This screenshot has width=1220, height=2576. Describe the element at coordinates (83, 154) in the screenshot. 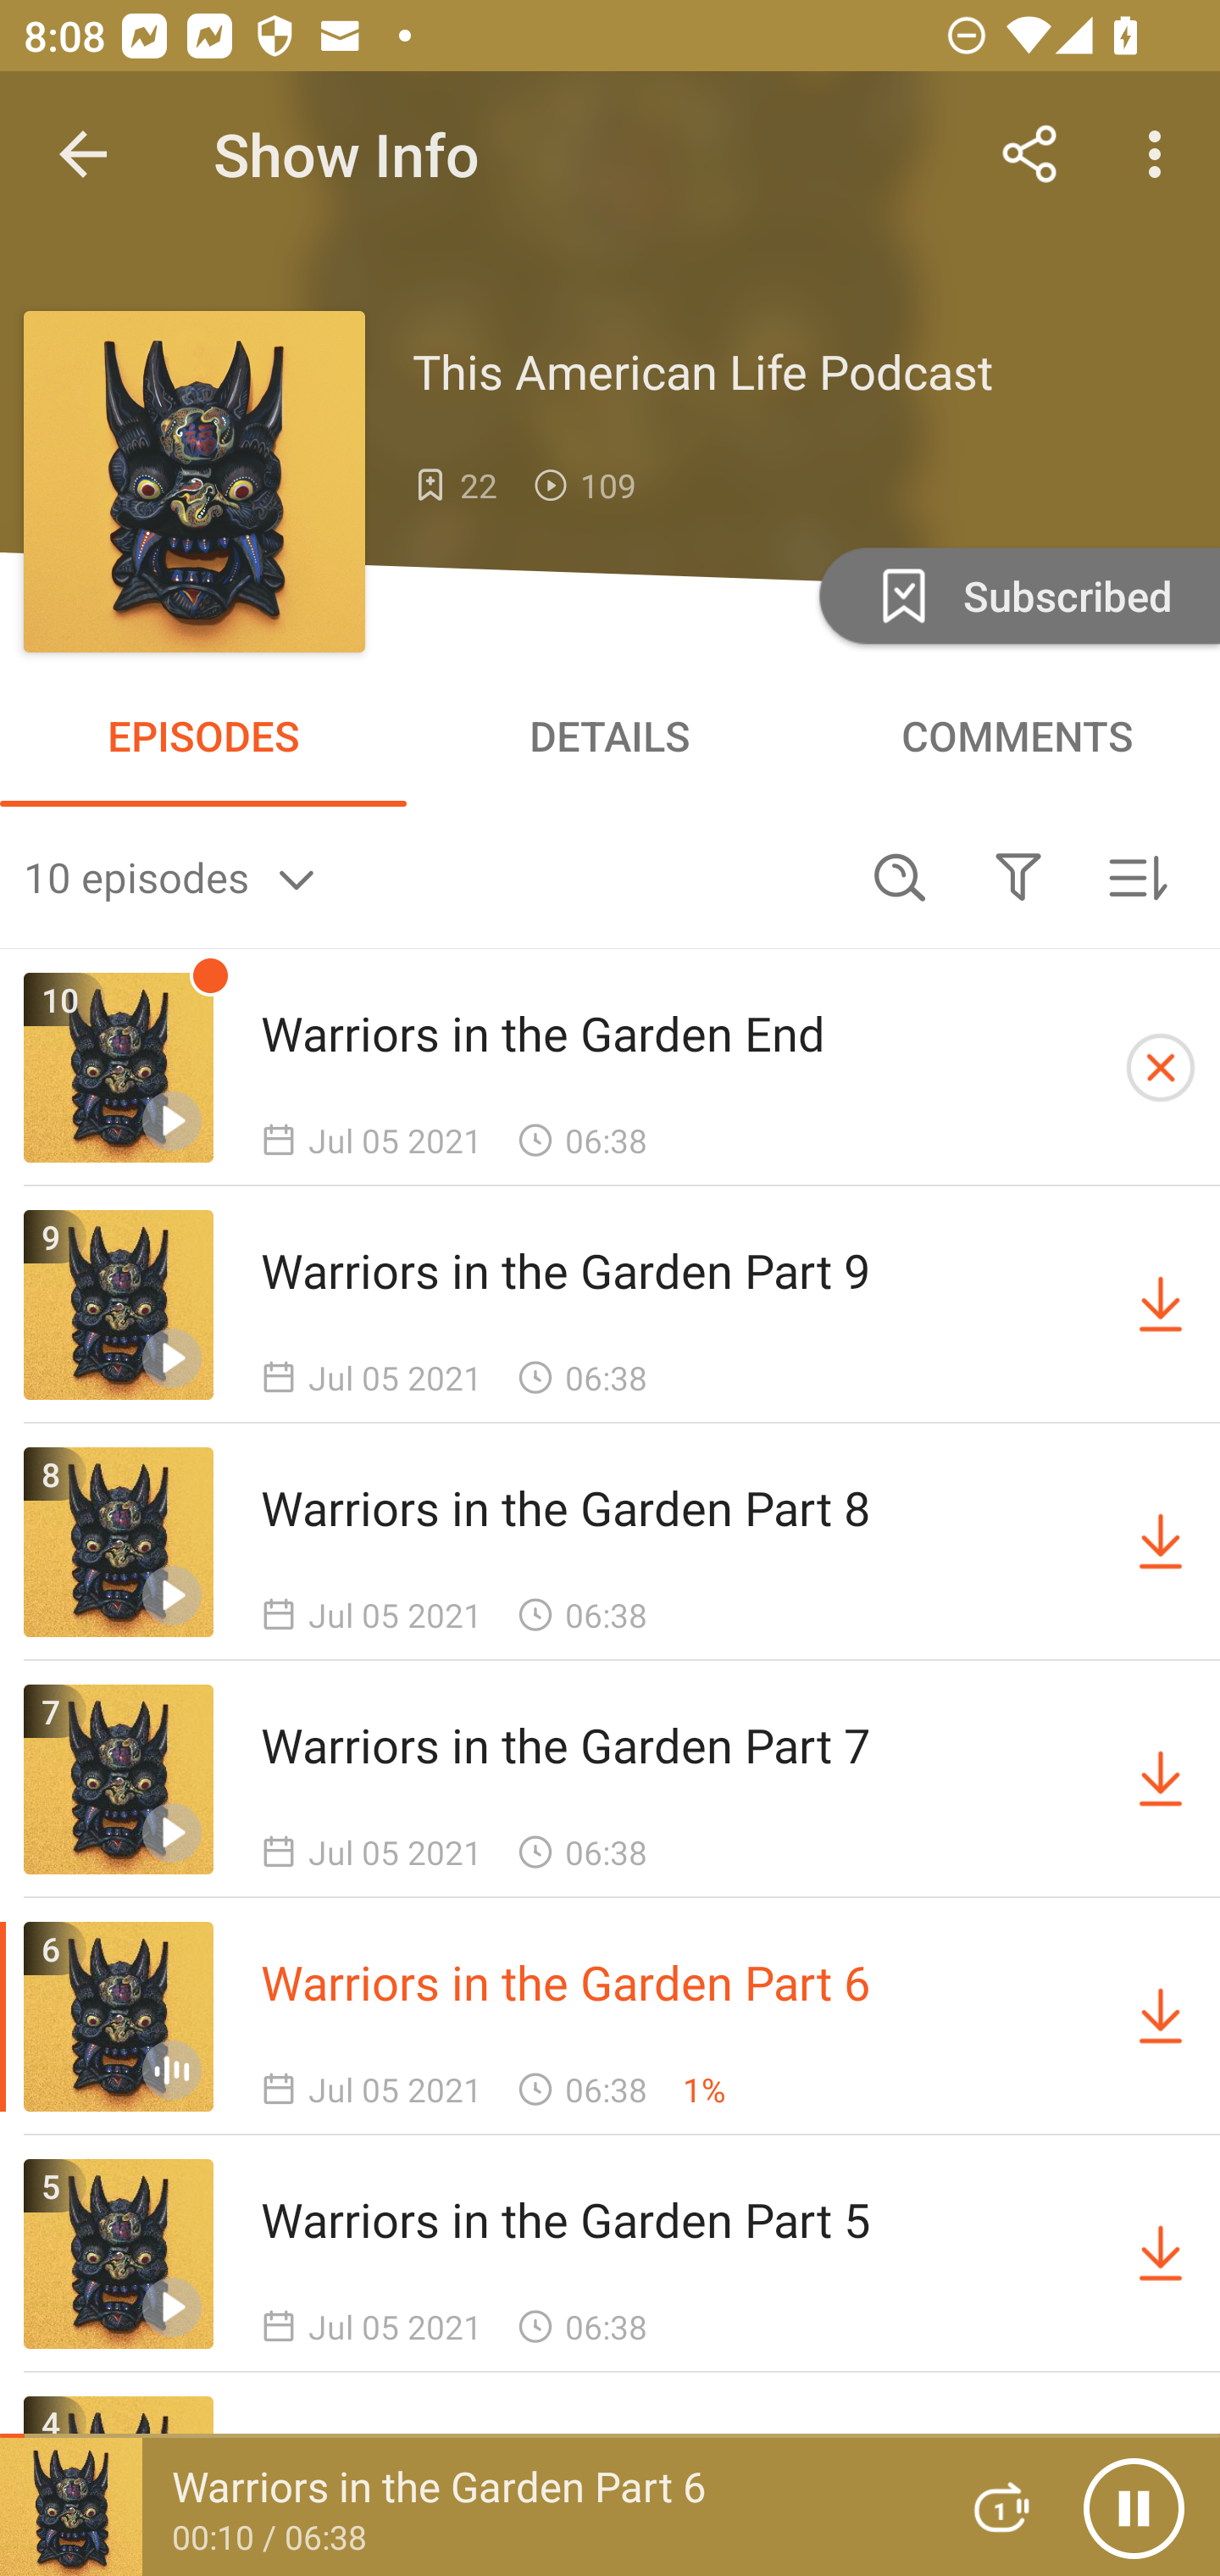

I see `Navigate up` at that location.